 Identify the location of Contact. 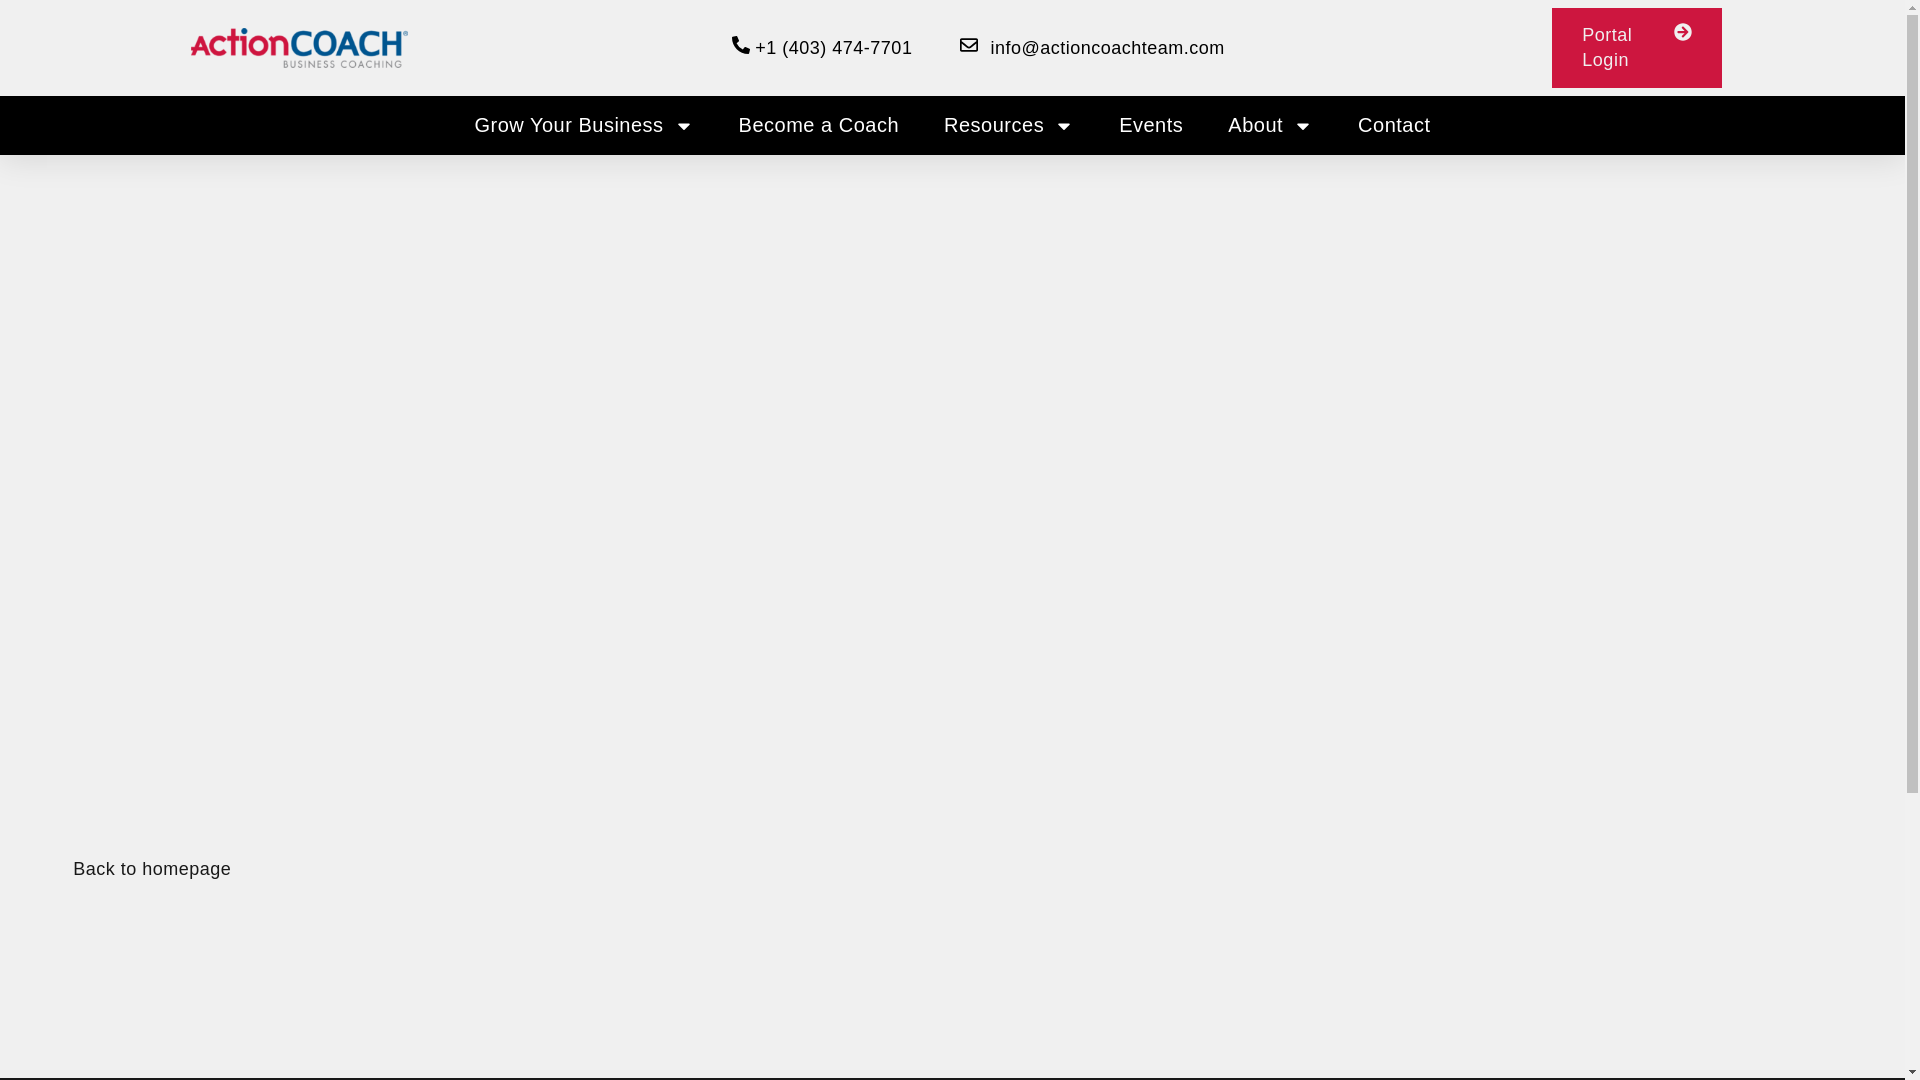
(1394, 126).